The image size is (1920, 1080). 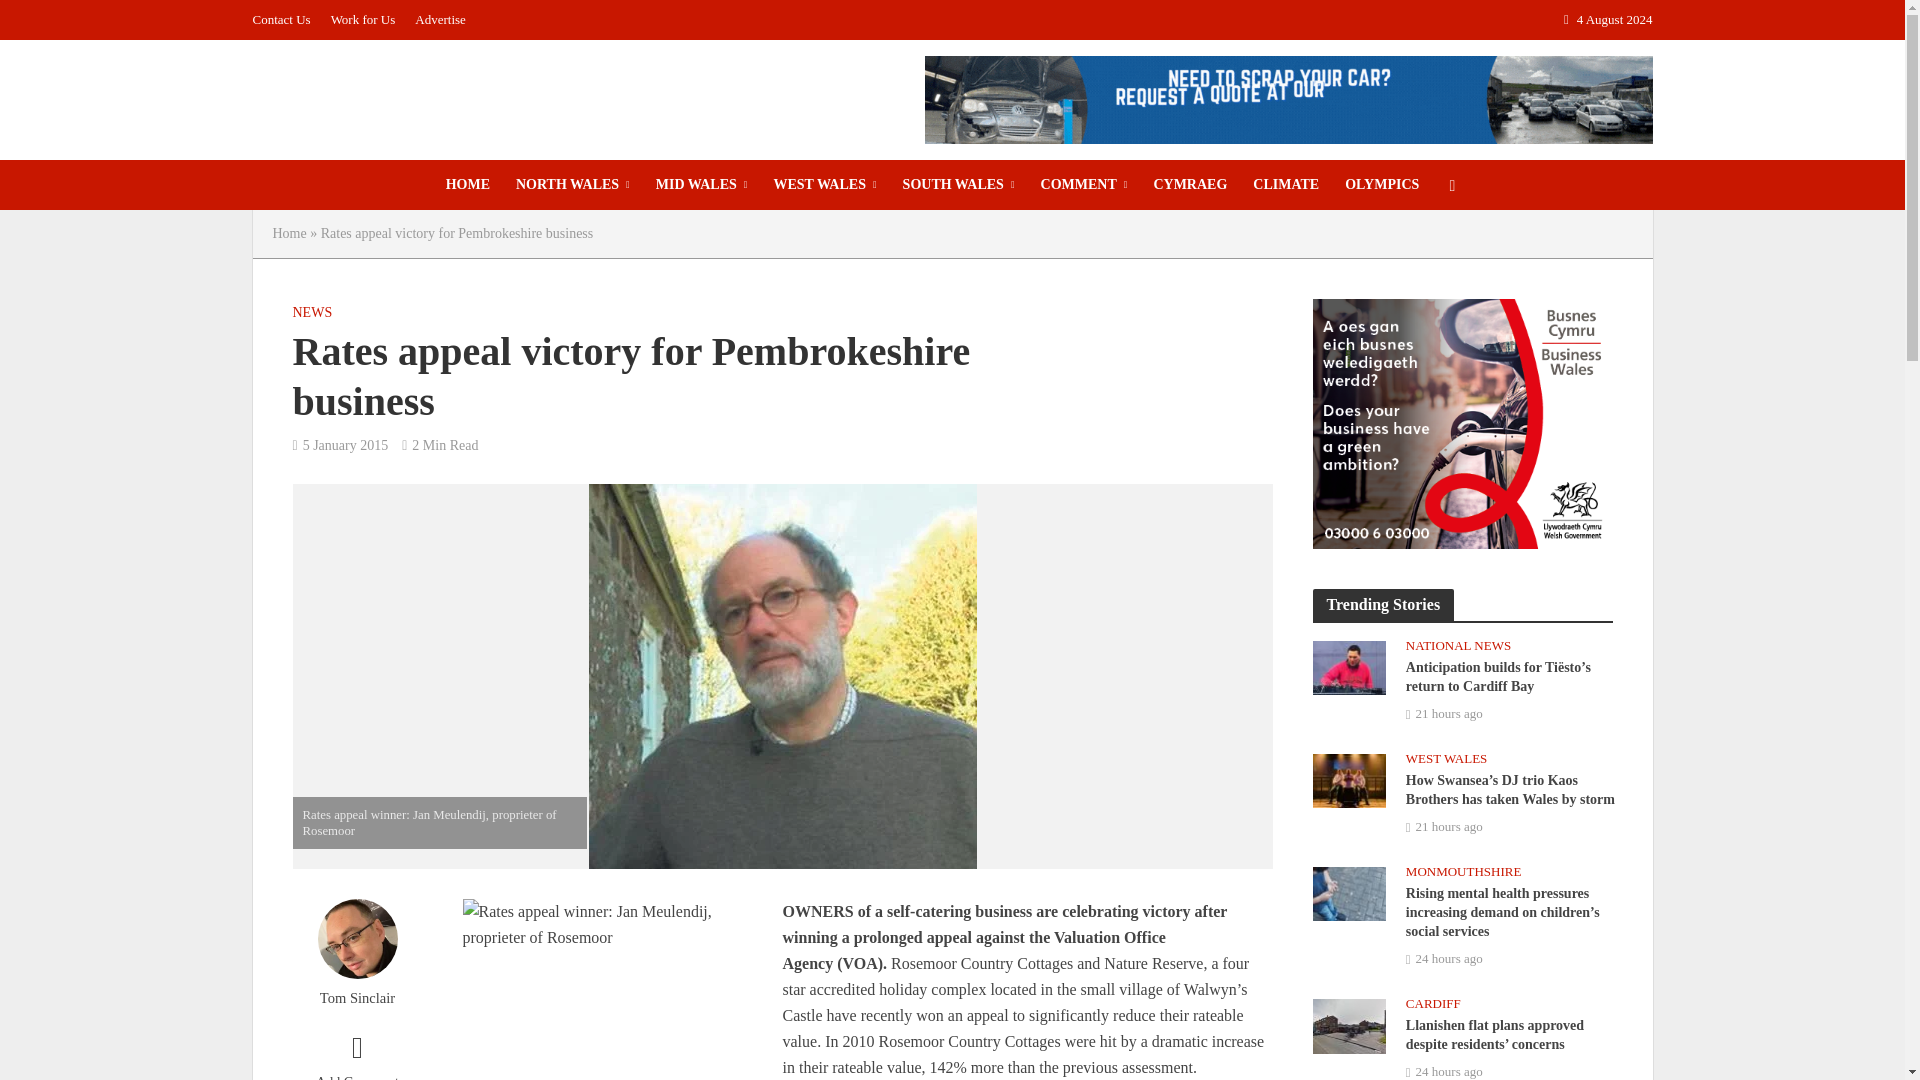 I want to click on HOME, so click(x=468, y=184).